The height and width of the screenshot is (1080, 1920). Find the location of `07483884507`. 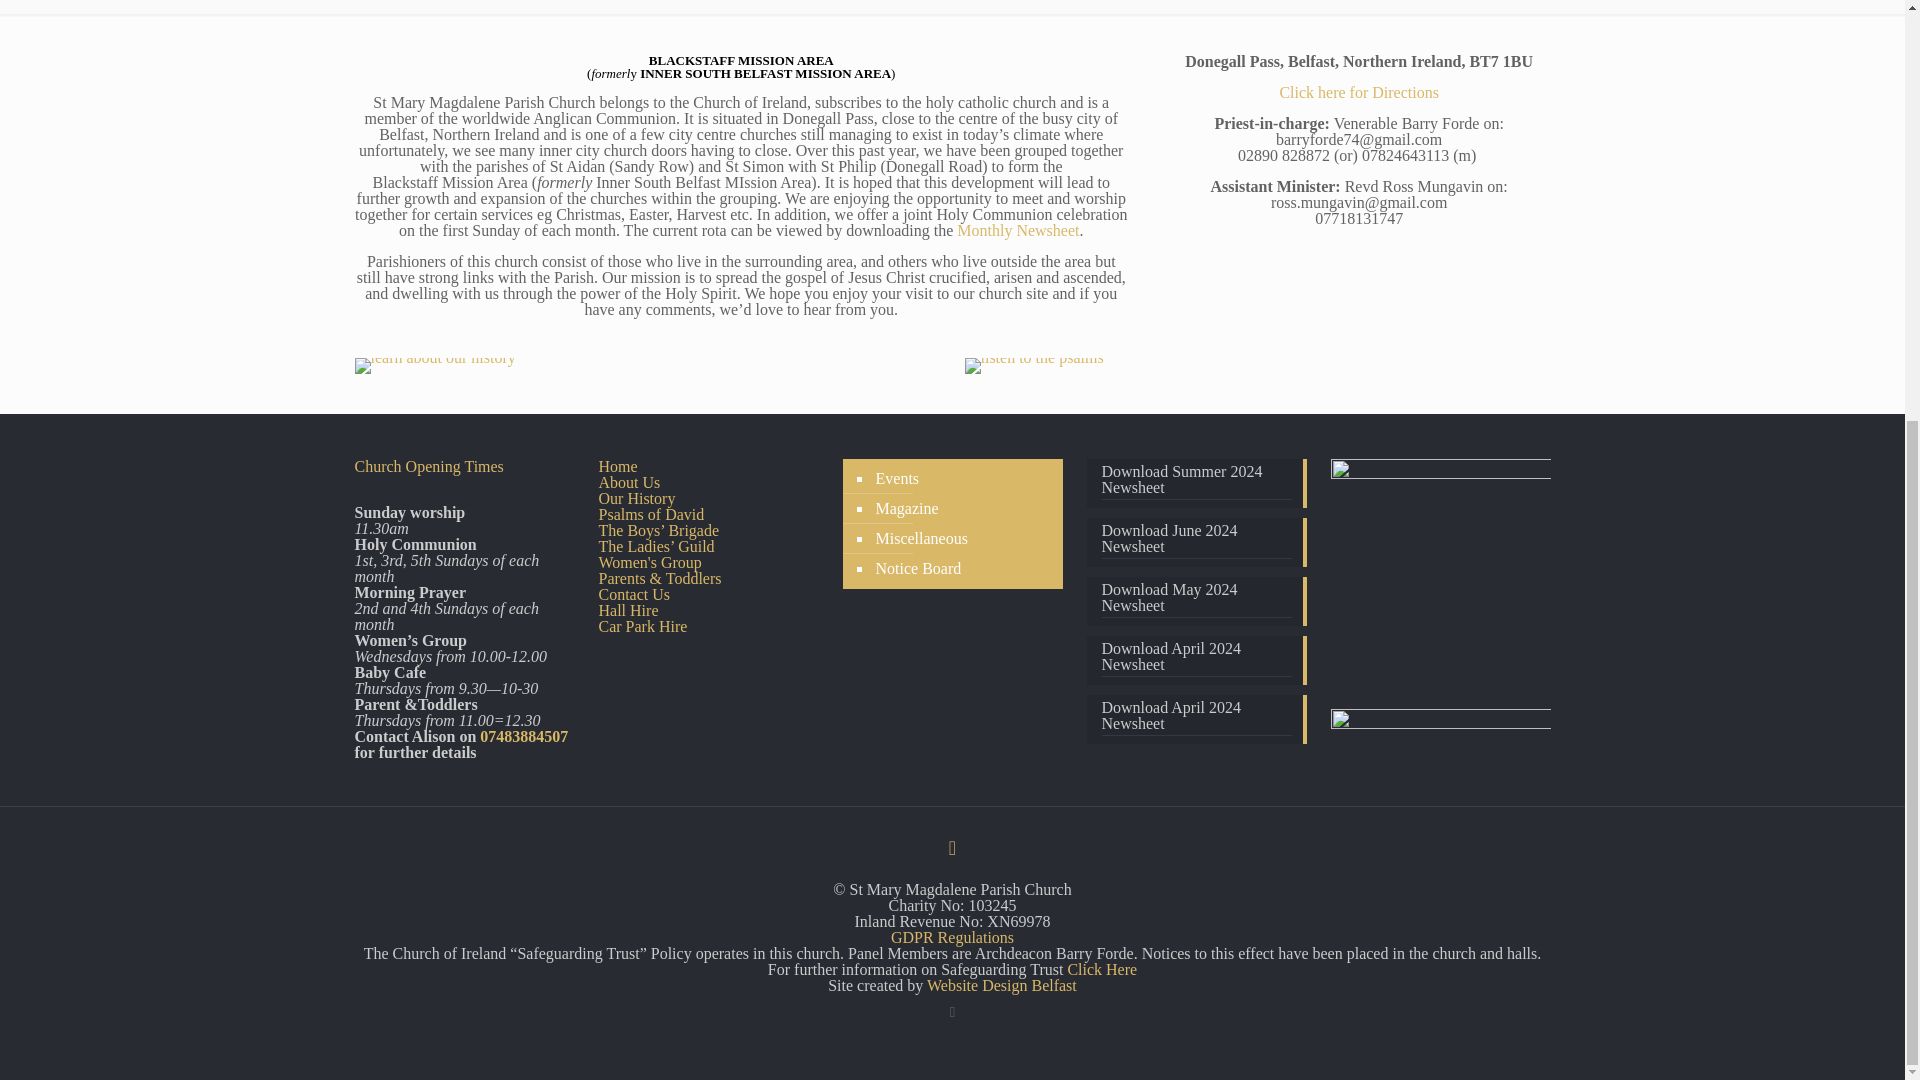

07483884507 is located at coordinates (524, 736).